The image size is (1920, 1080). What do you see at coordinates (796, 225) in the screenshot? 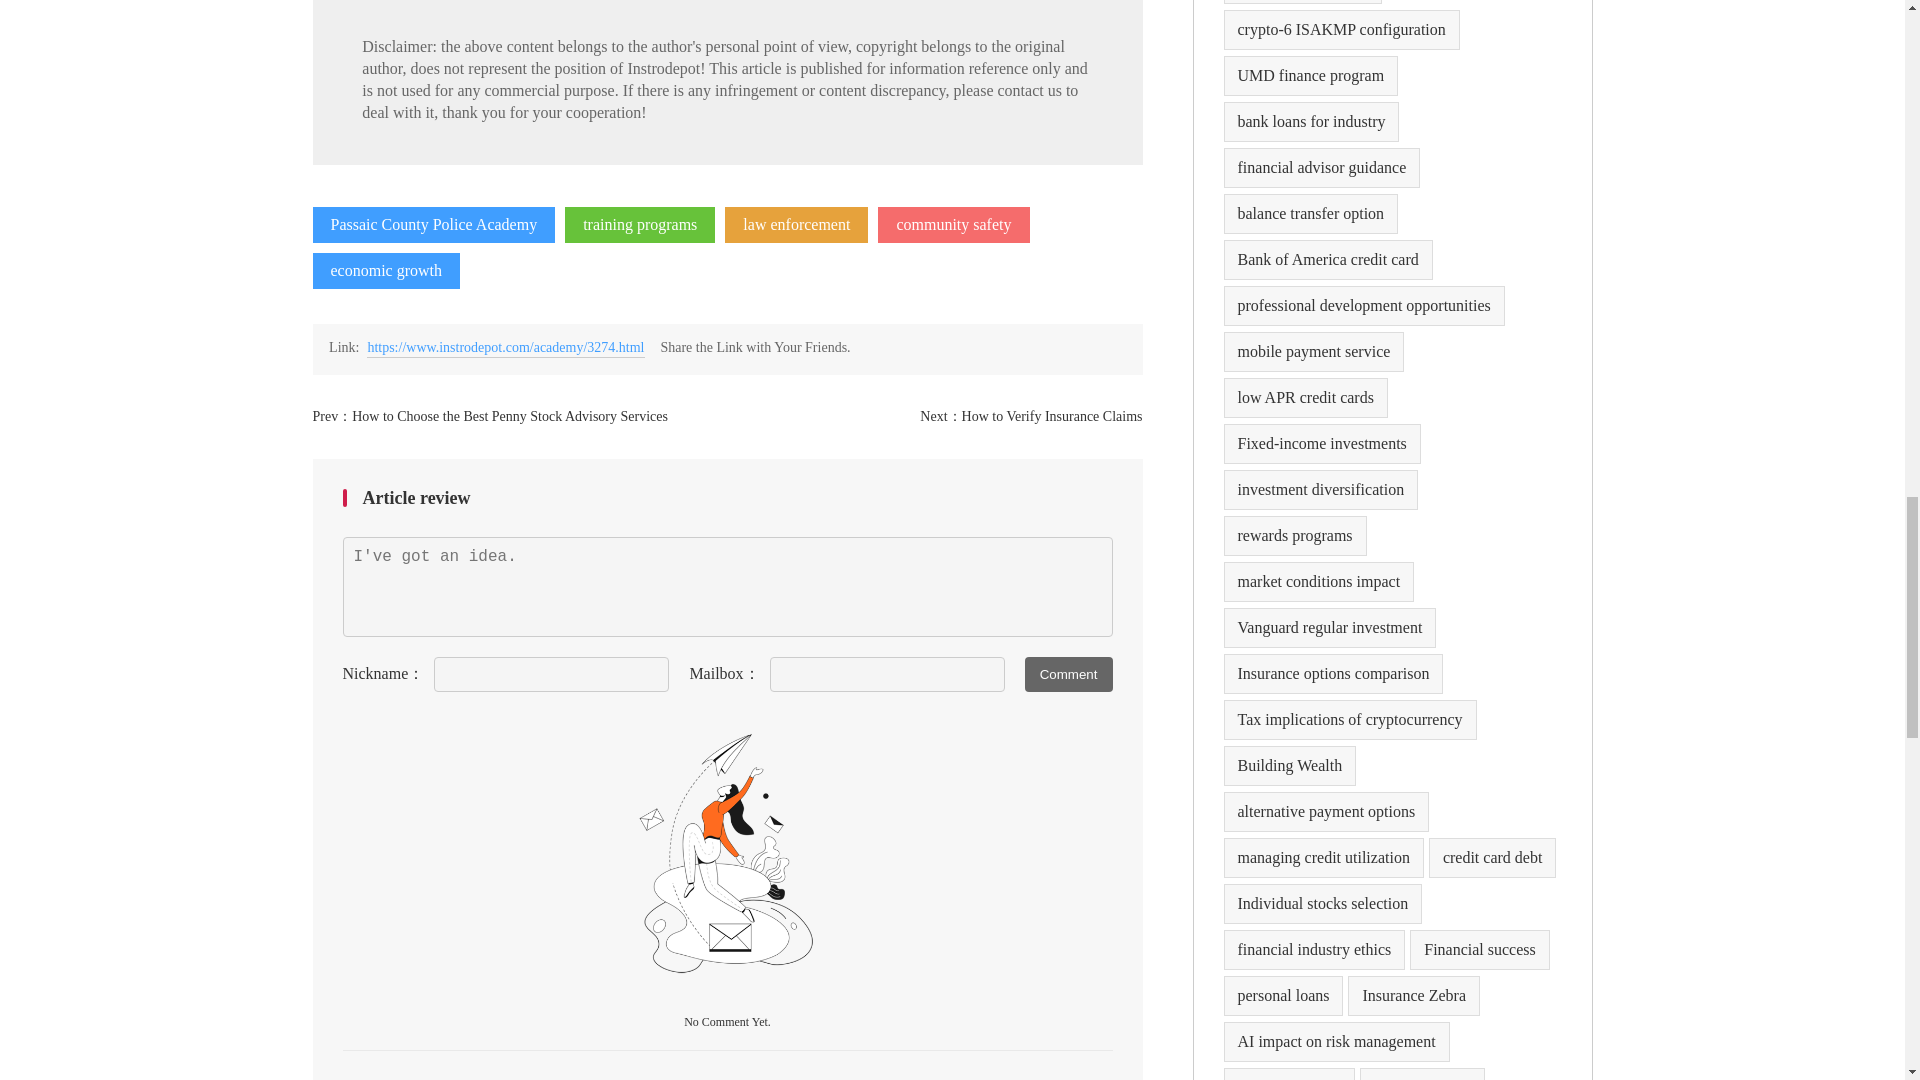
I see `law enforcement` at bounding box center [796, 225].